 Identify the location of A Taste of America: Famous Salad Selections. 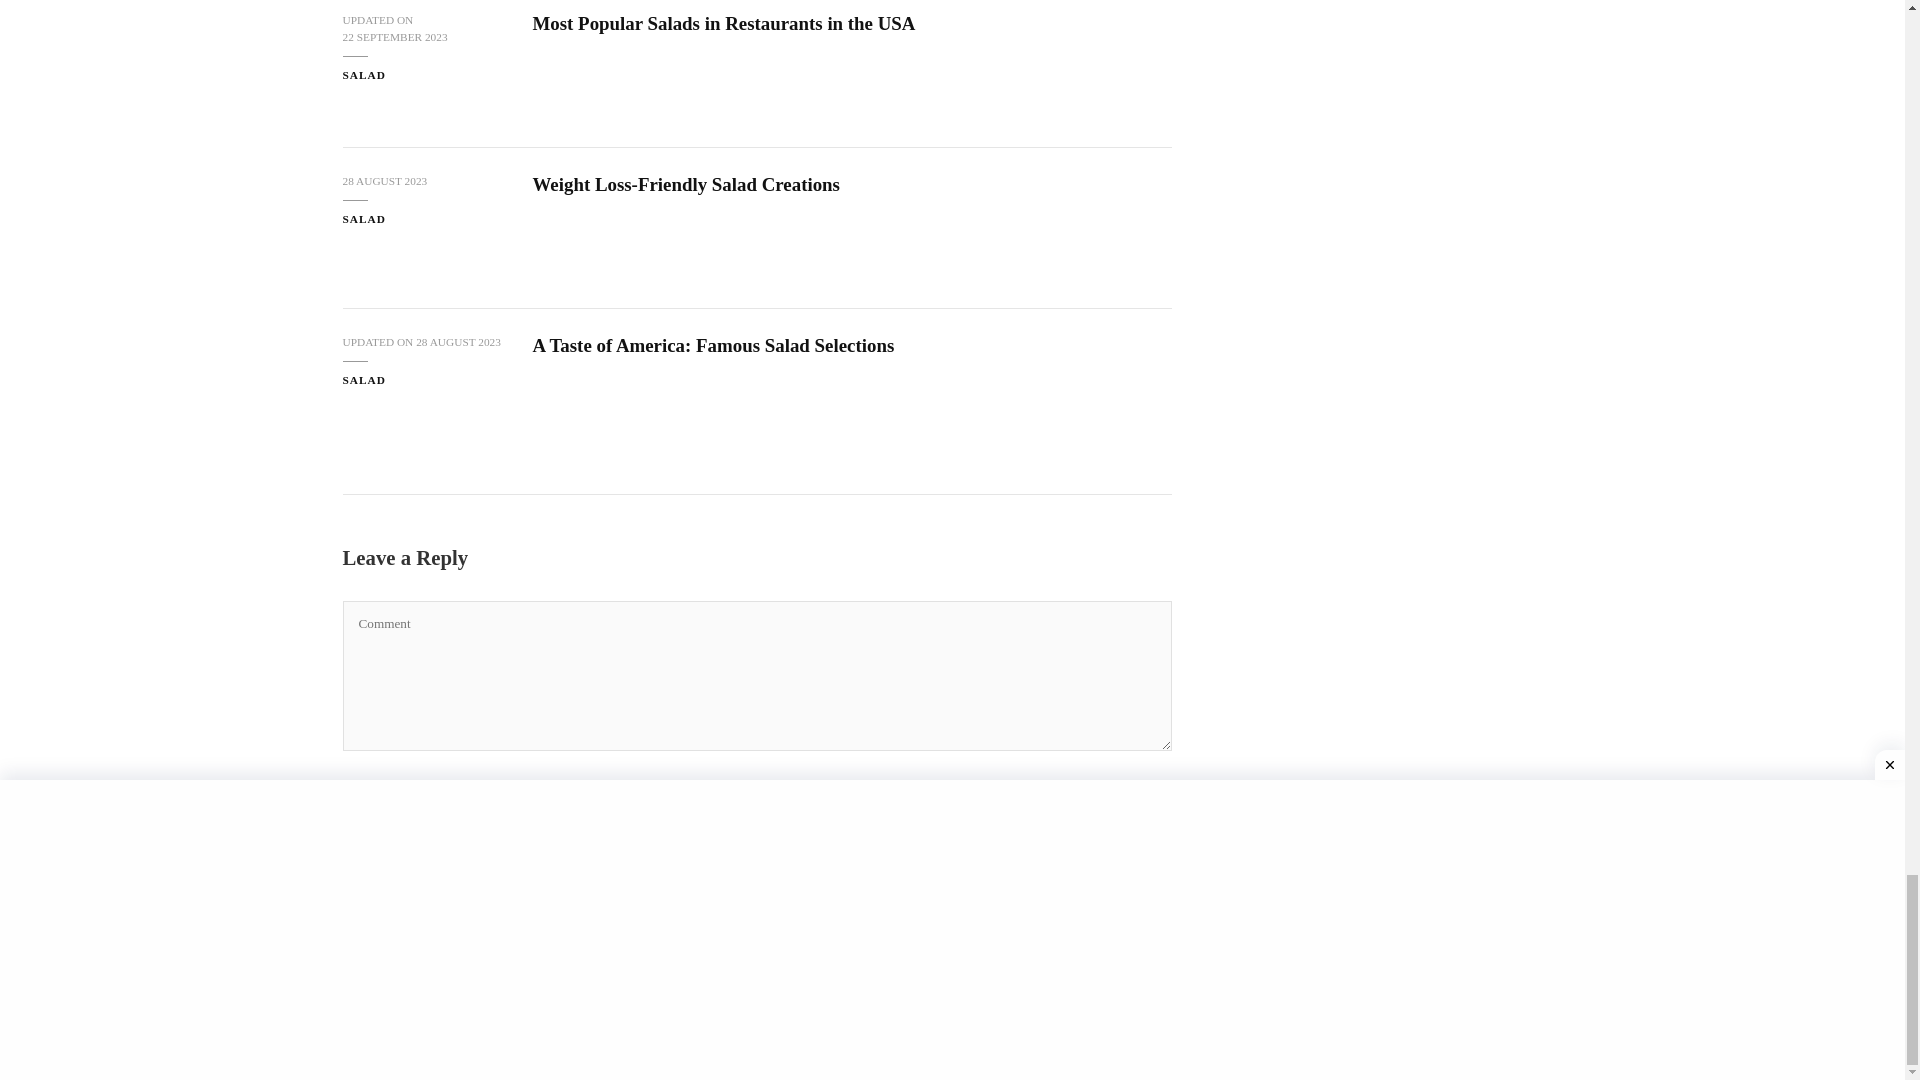
(712, 345).